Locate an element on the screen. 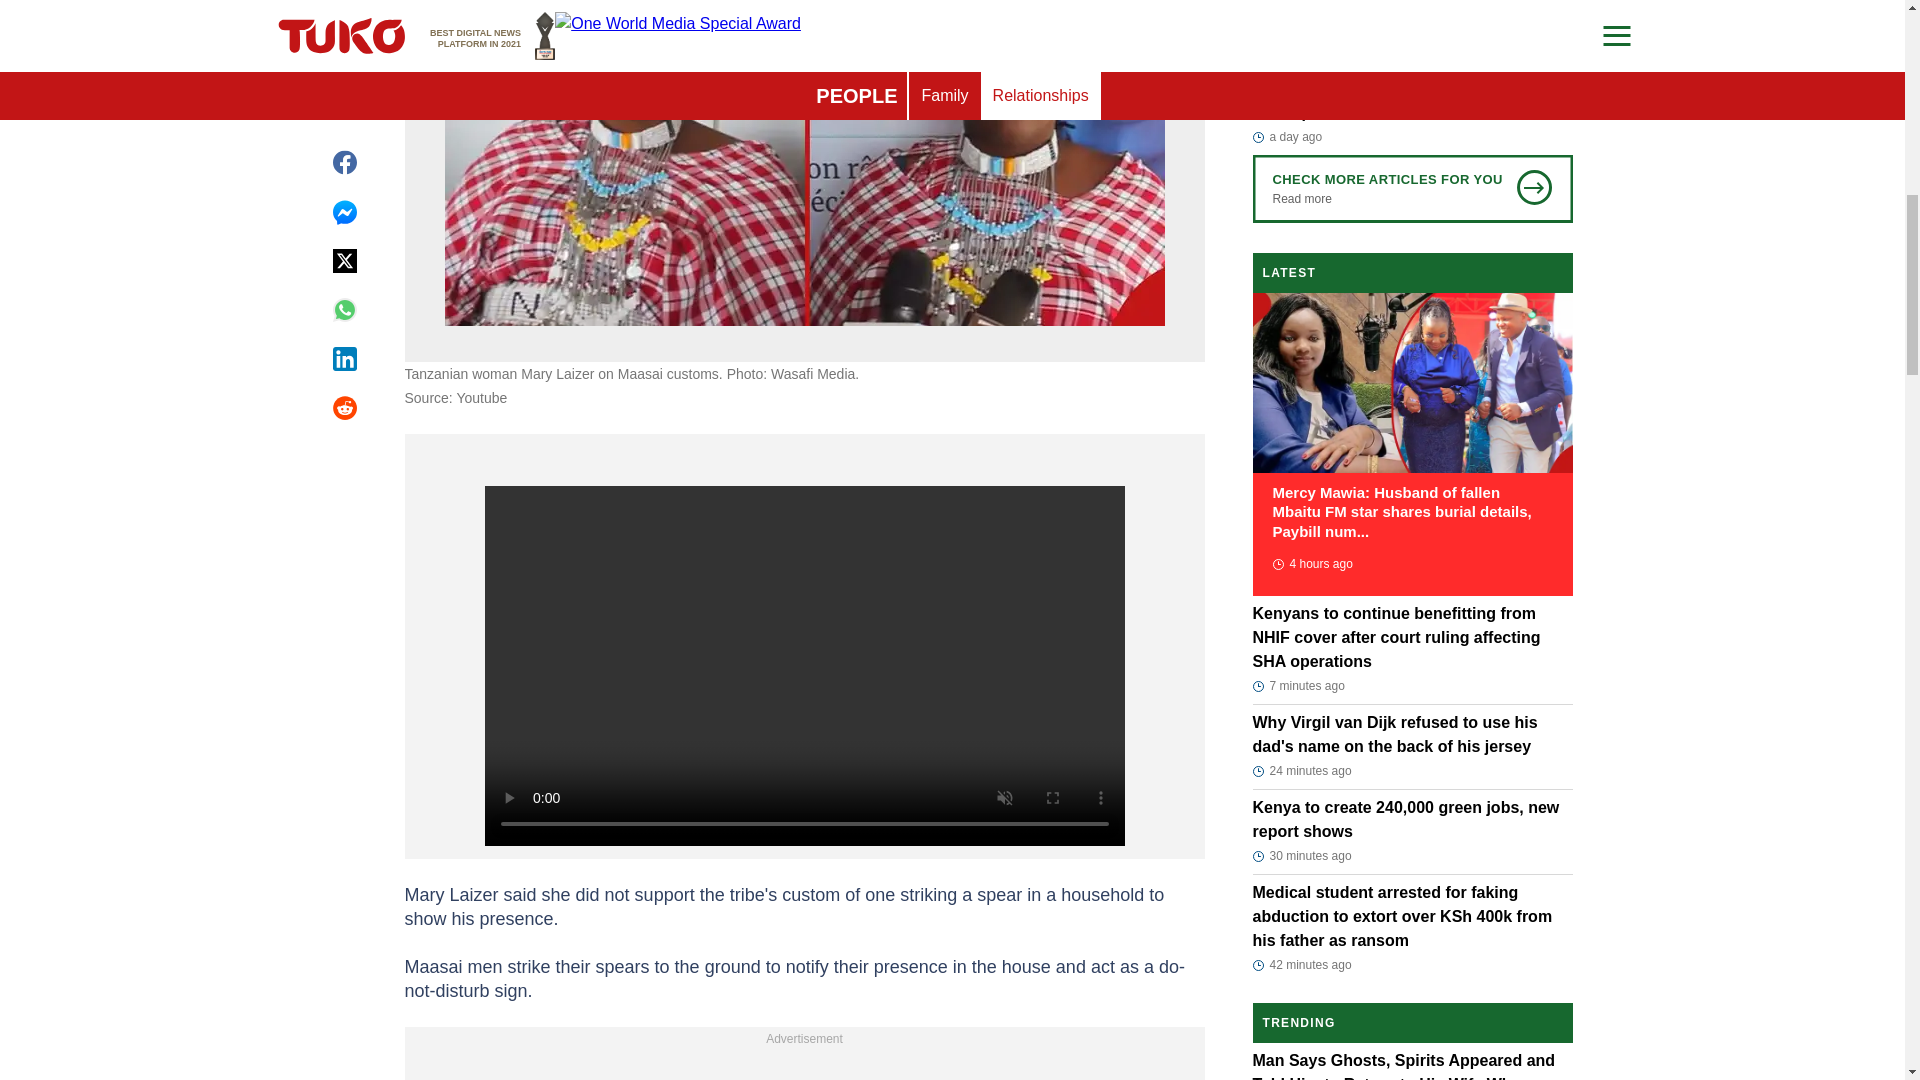 The height and width of the screenshot is (1080, 1920). 3rd party ad content is located at coordinates (804, 1065).